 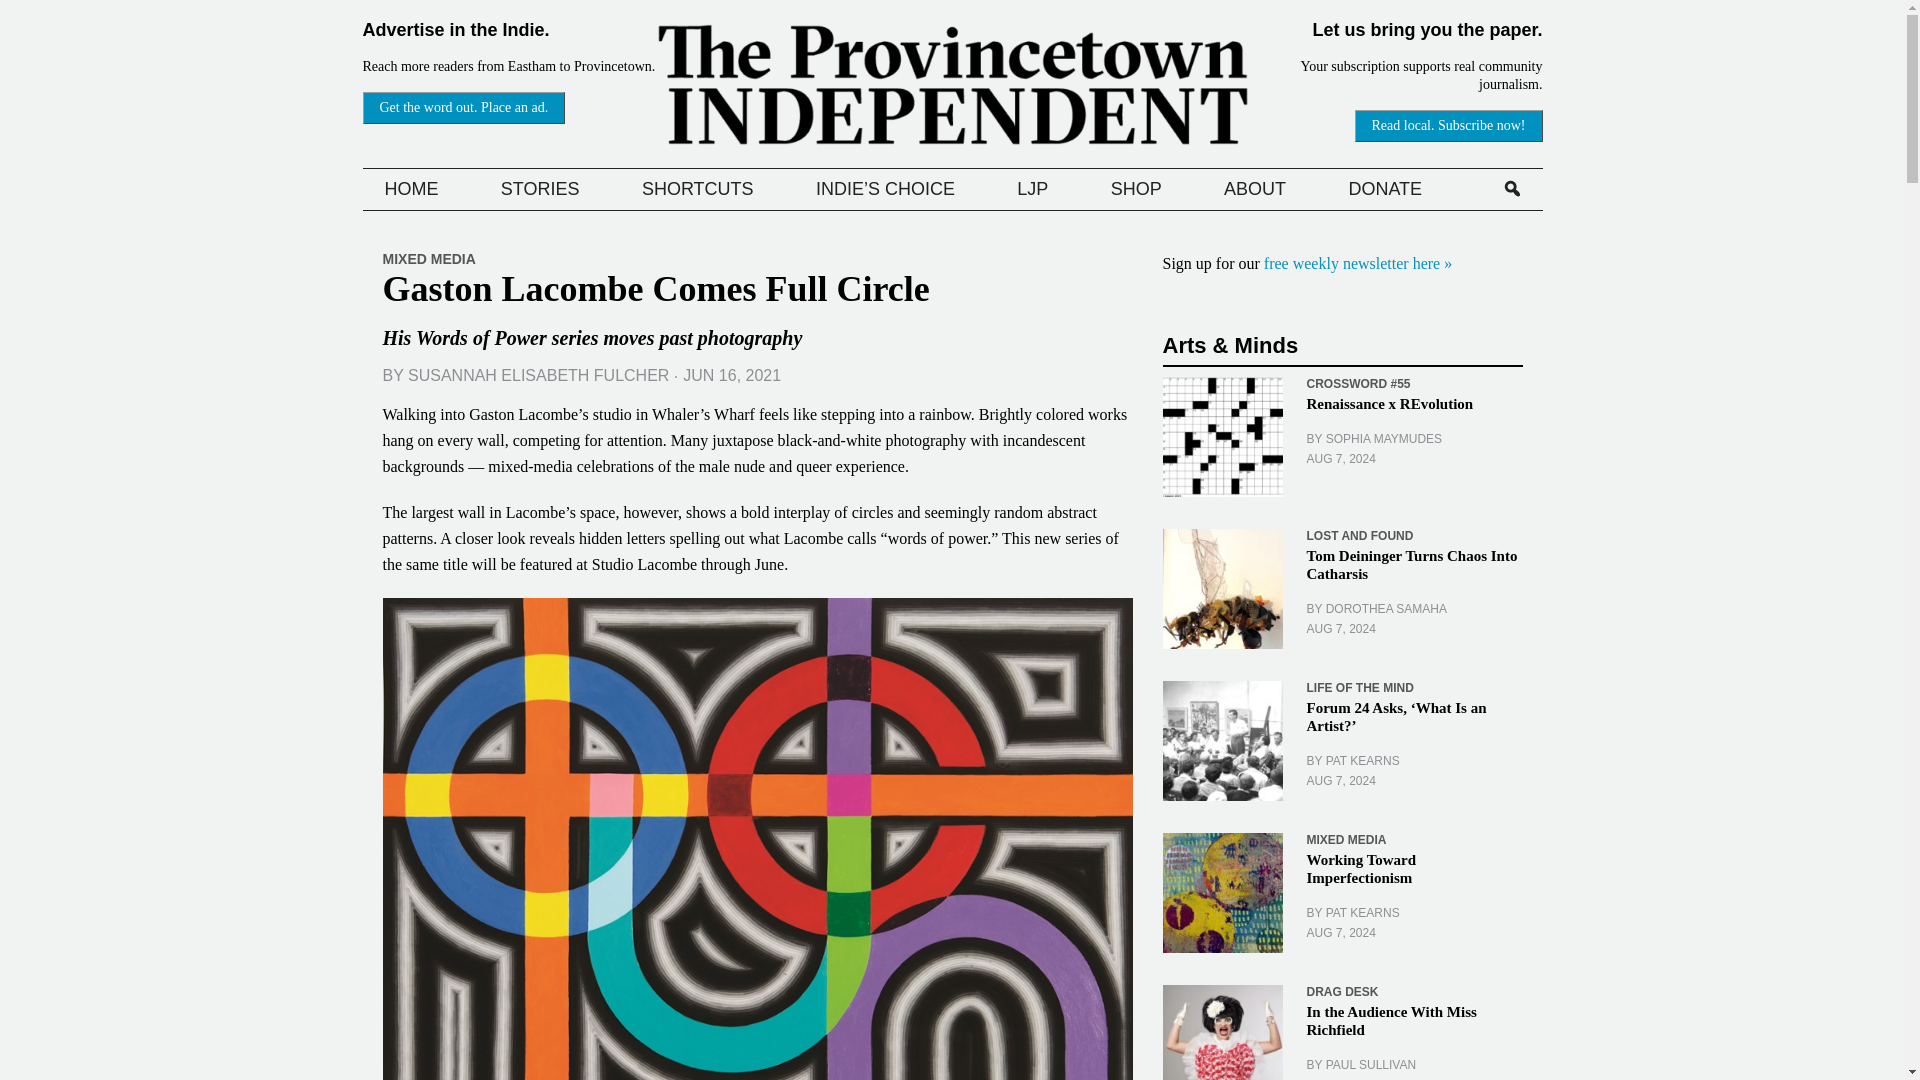 What do you see at coordinates (463, 108) in the screenshot?
I see `Get the word out. Place an ad.` at bounding box center [463, 108].